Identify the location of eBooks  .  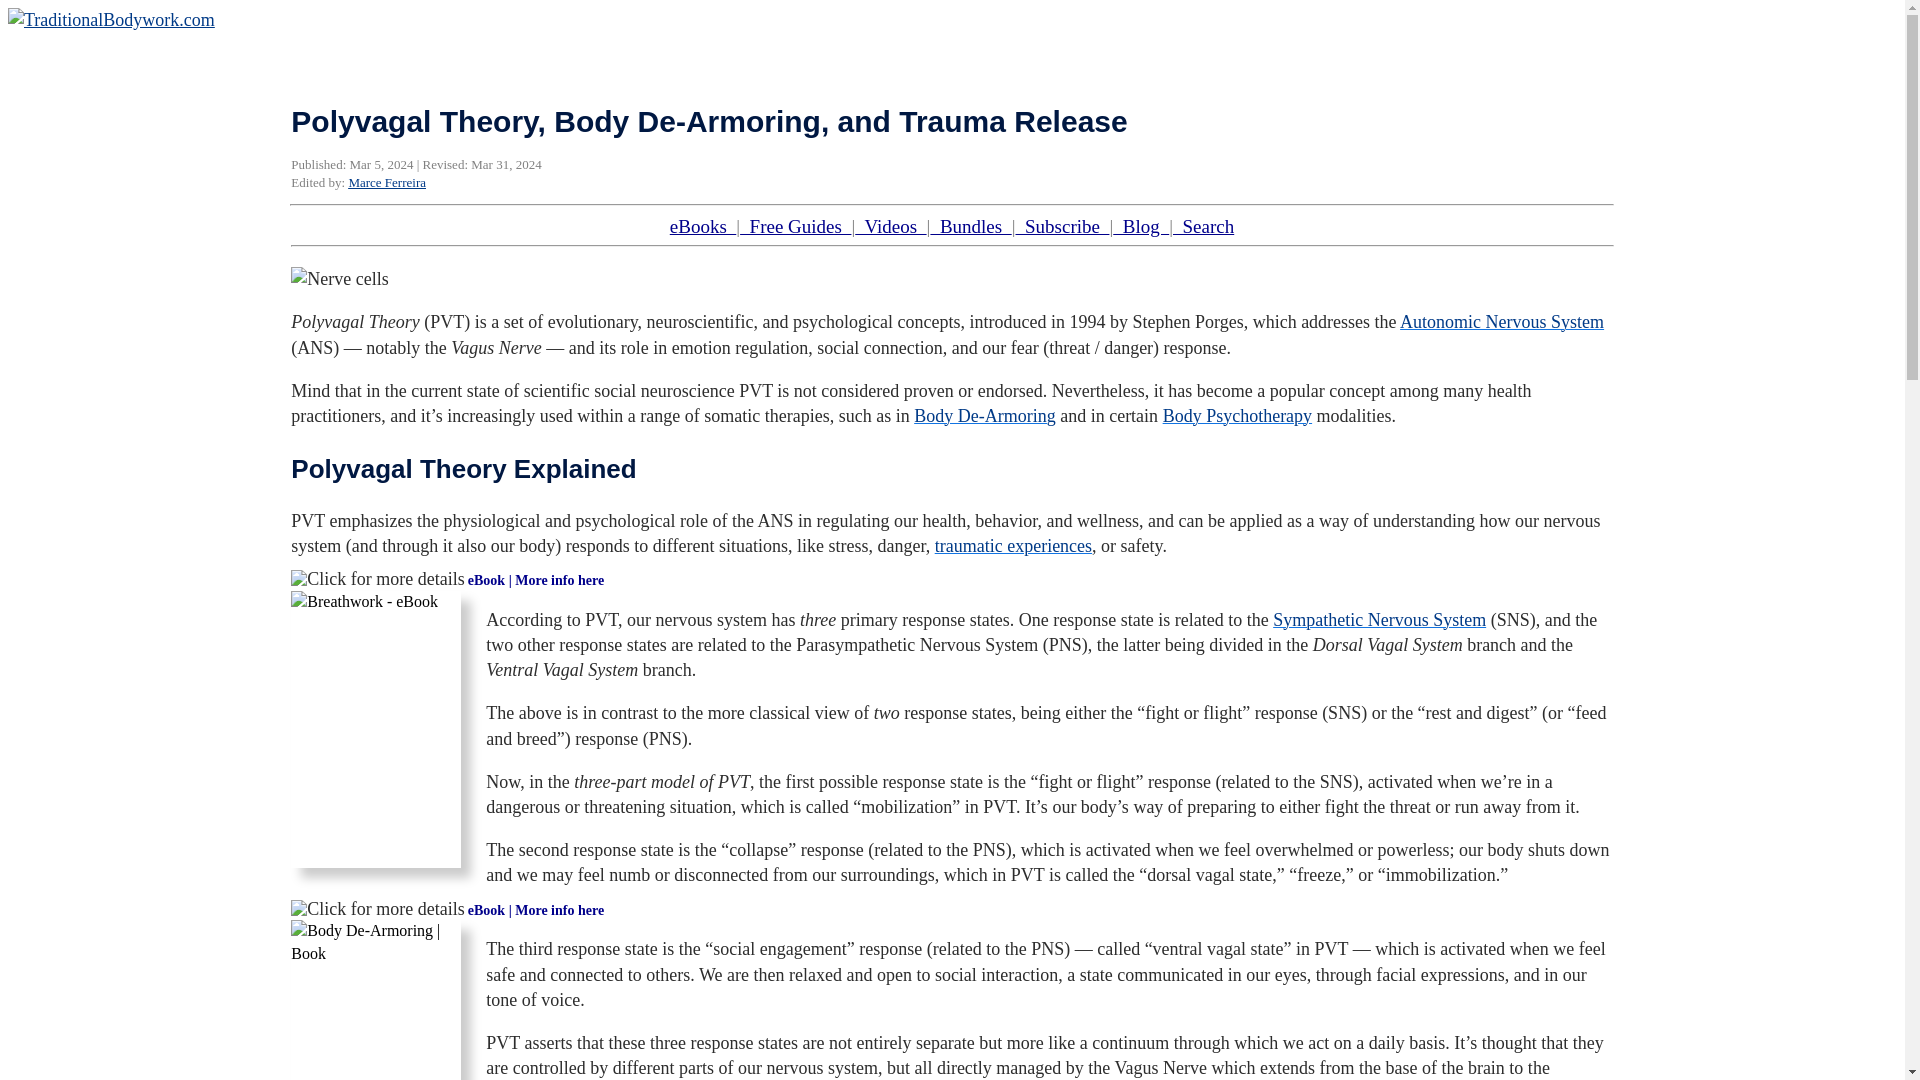
(704, 226).